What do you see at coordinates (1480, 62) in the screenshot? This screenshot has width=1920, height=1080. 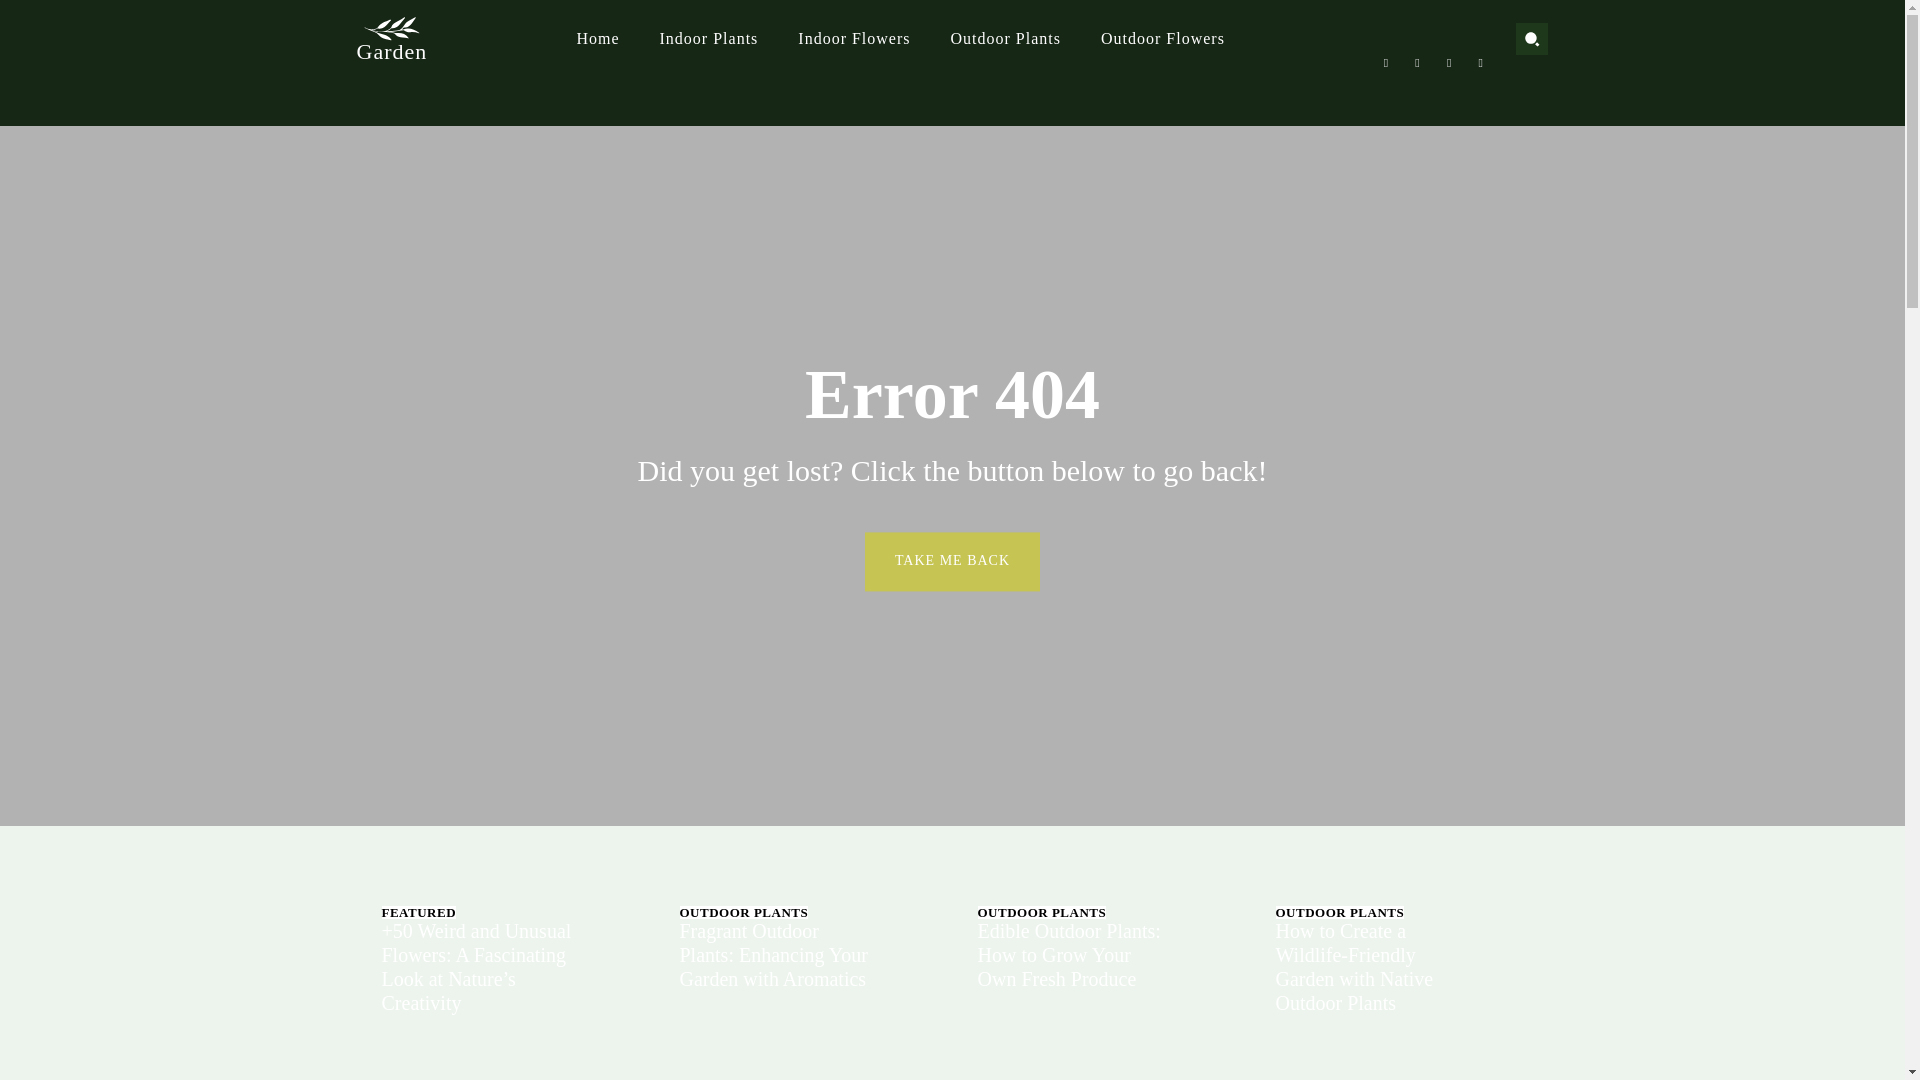 I see `Youtube` at bounding box center [1480, 62].